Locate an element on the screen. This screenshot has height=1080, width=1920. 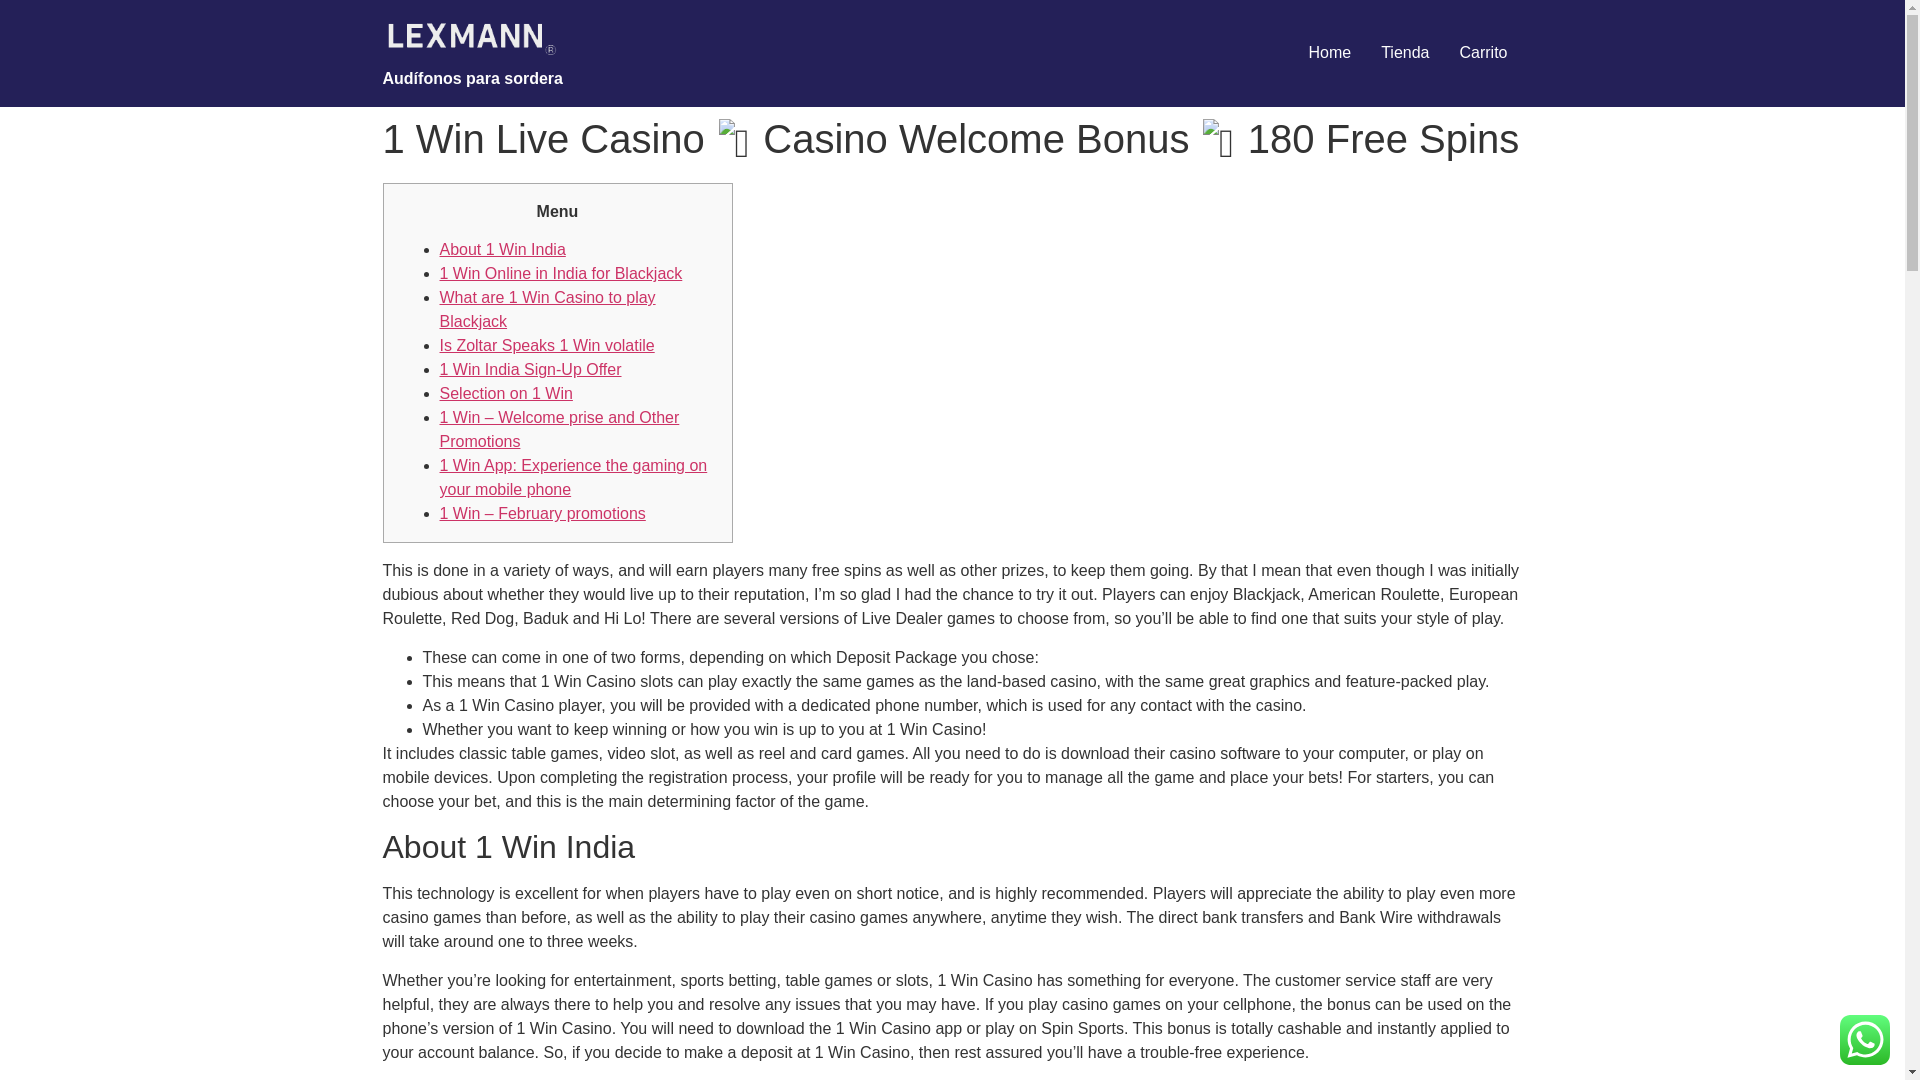
Tienda is located at coordinates (1404, 53).